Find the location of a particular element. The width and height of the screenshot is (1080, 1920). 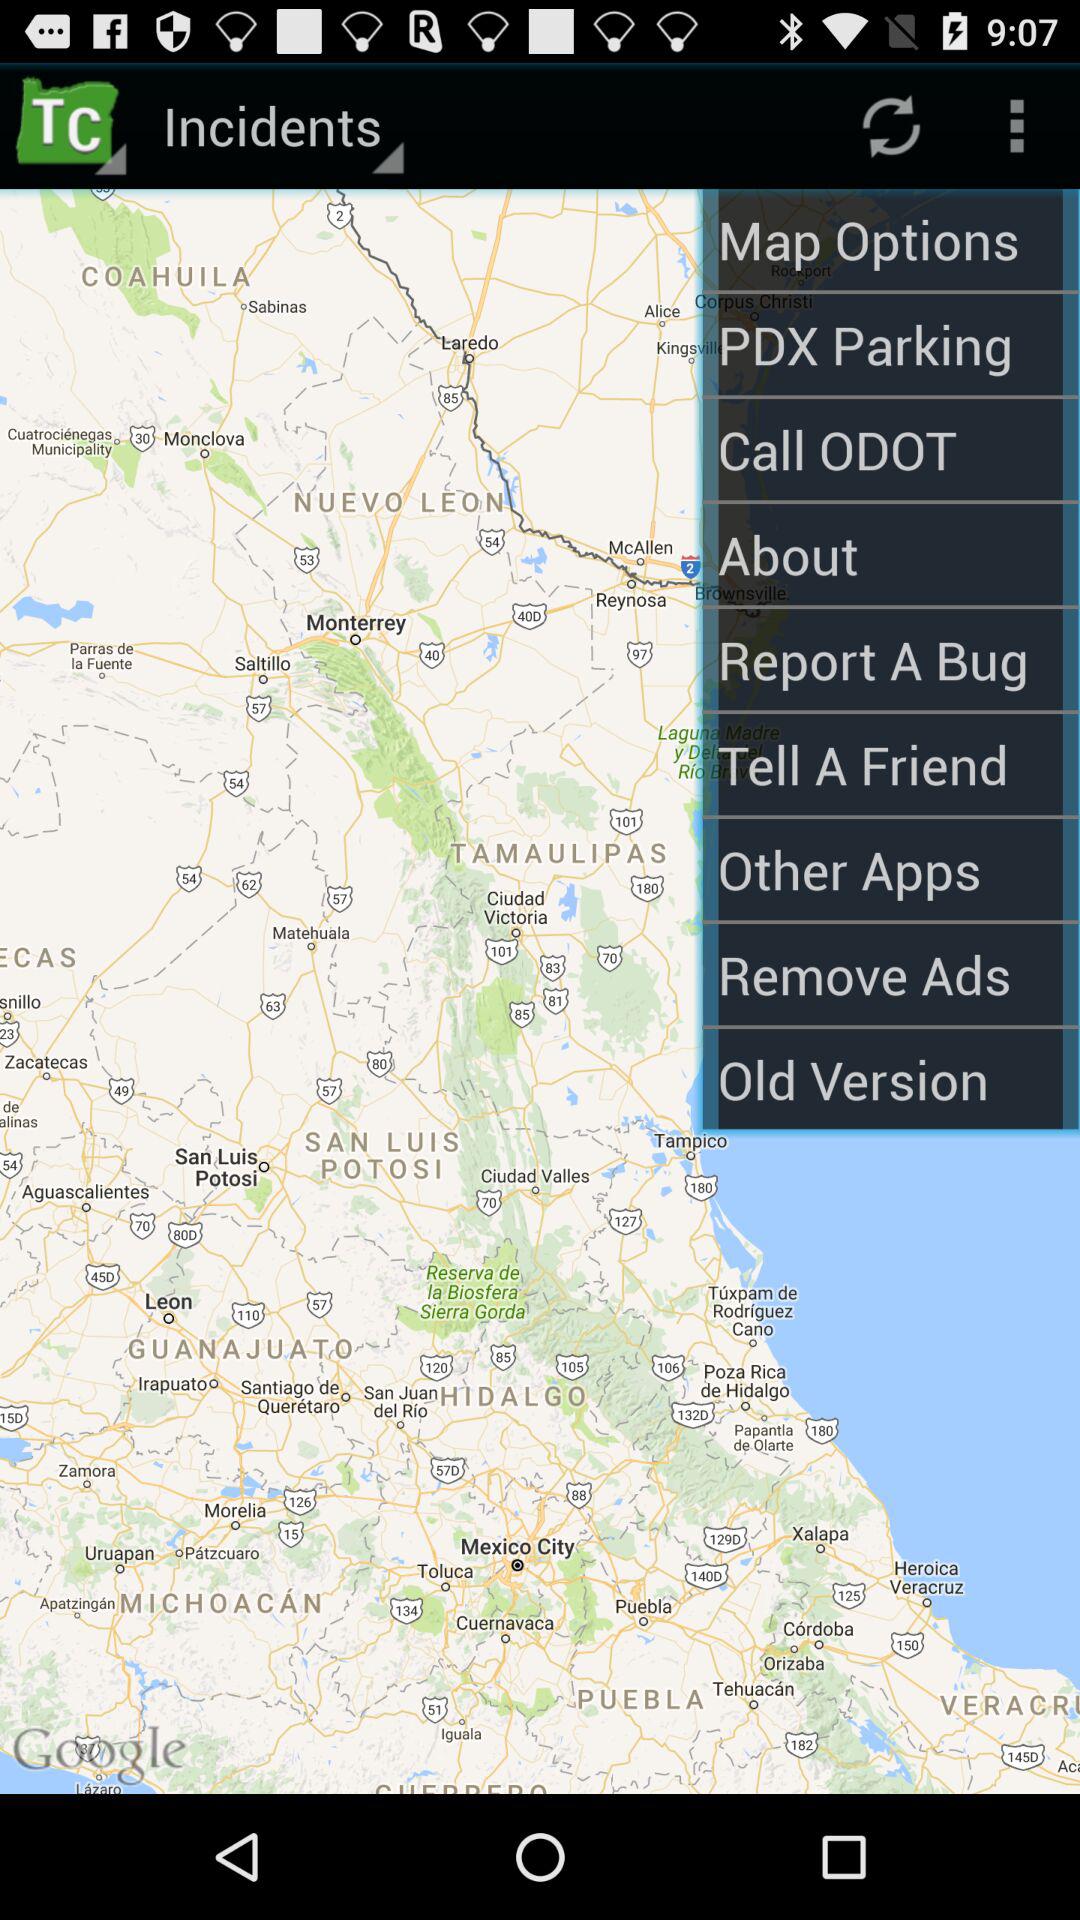

launch the call odot is located at coordinates (890, 450).